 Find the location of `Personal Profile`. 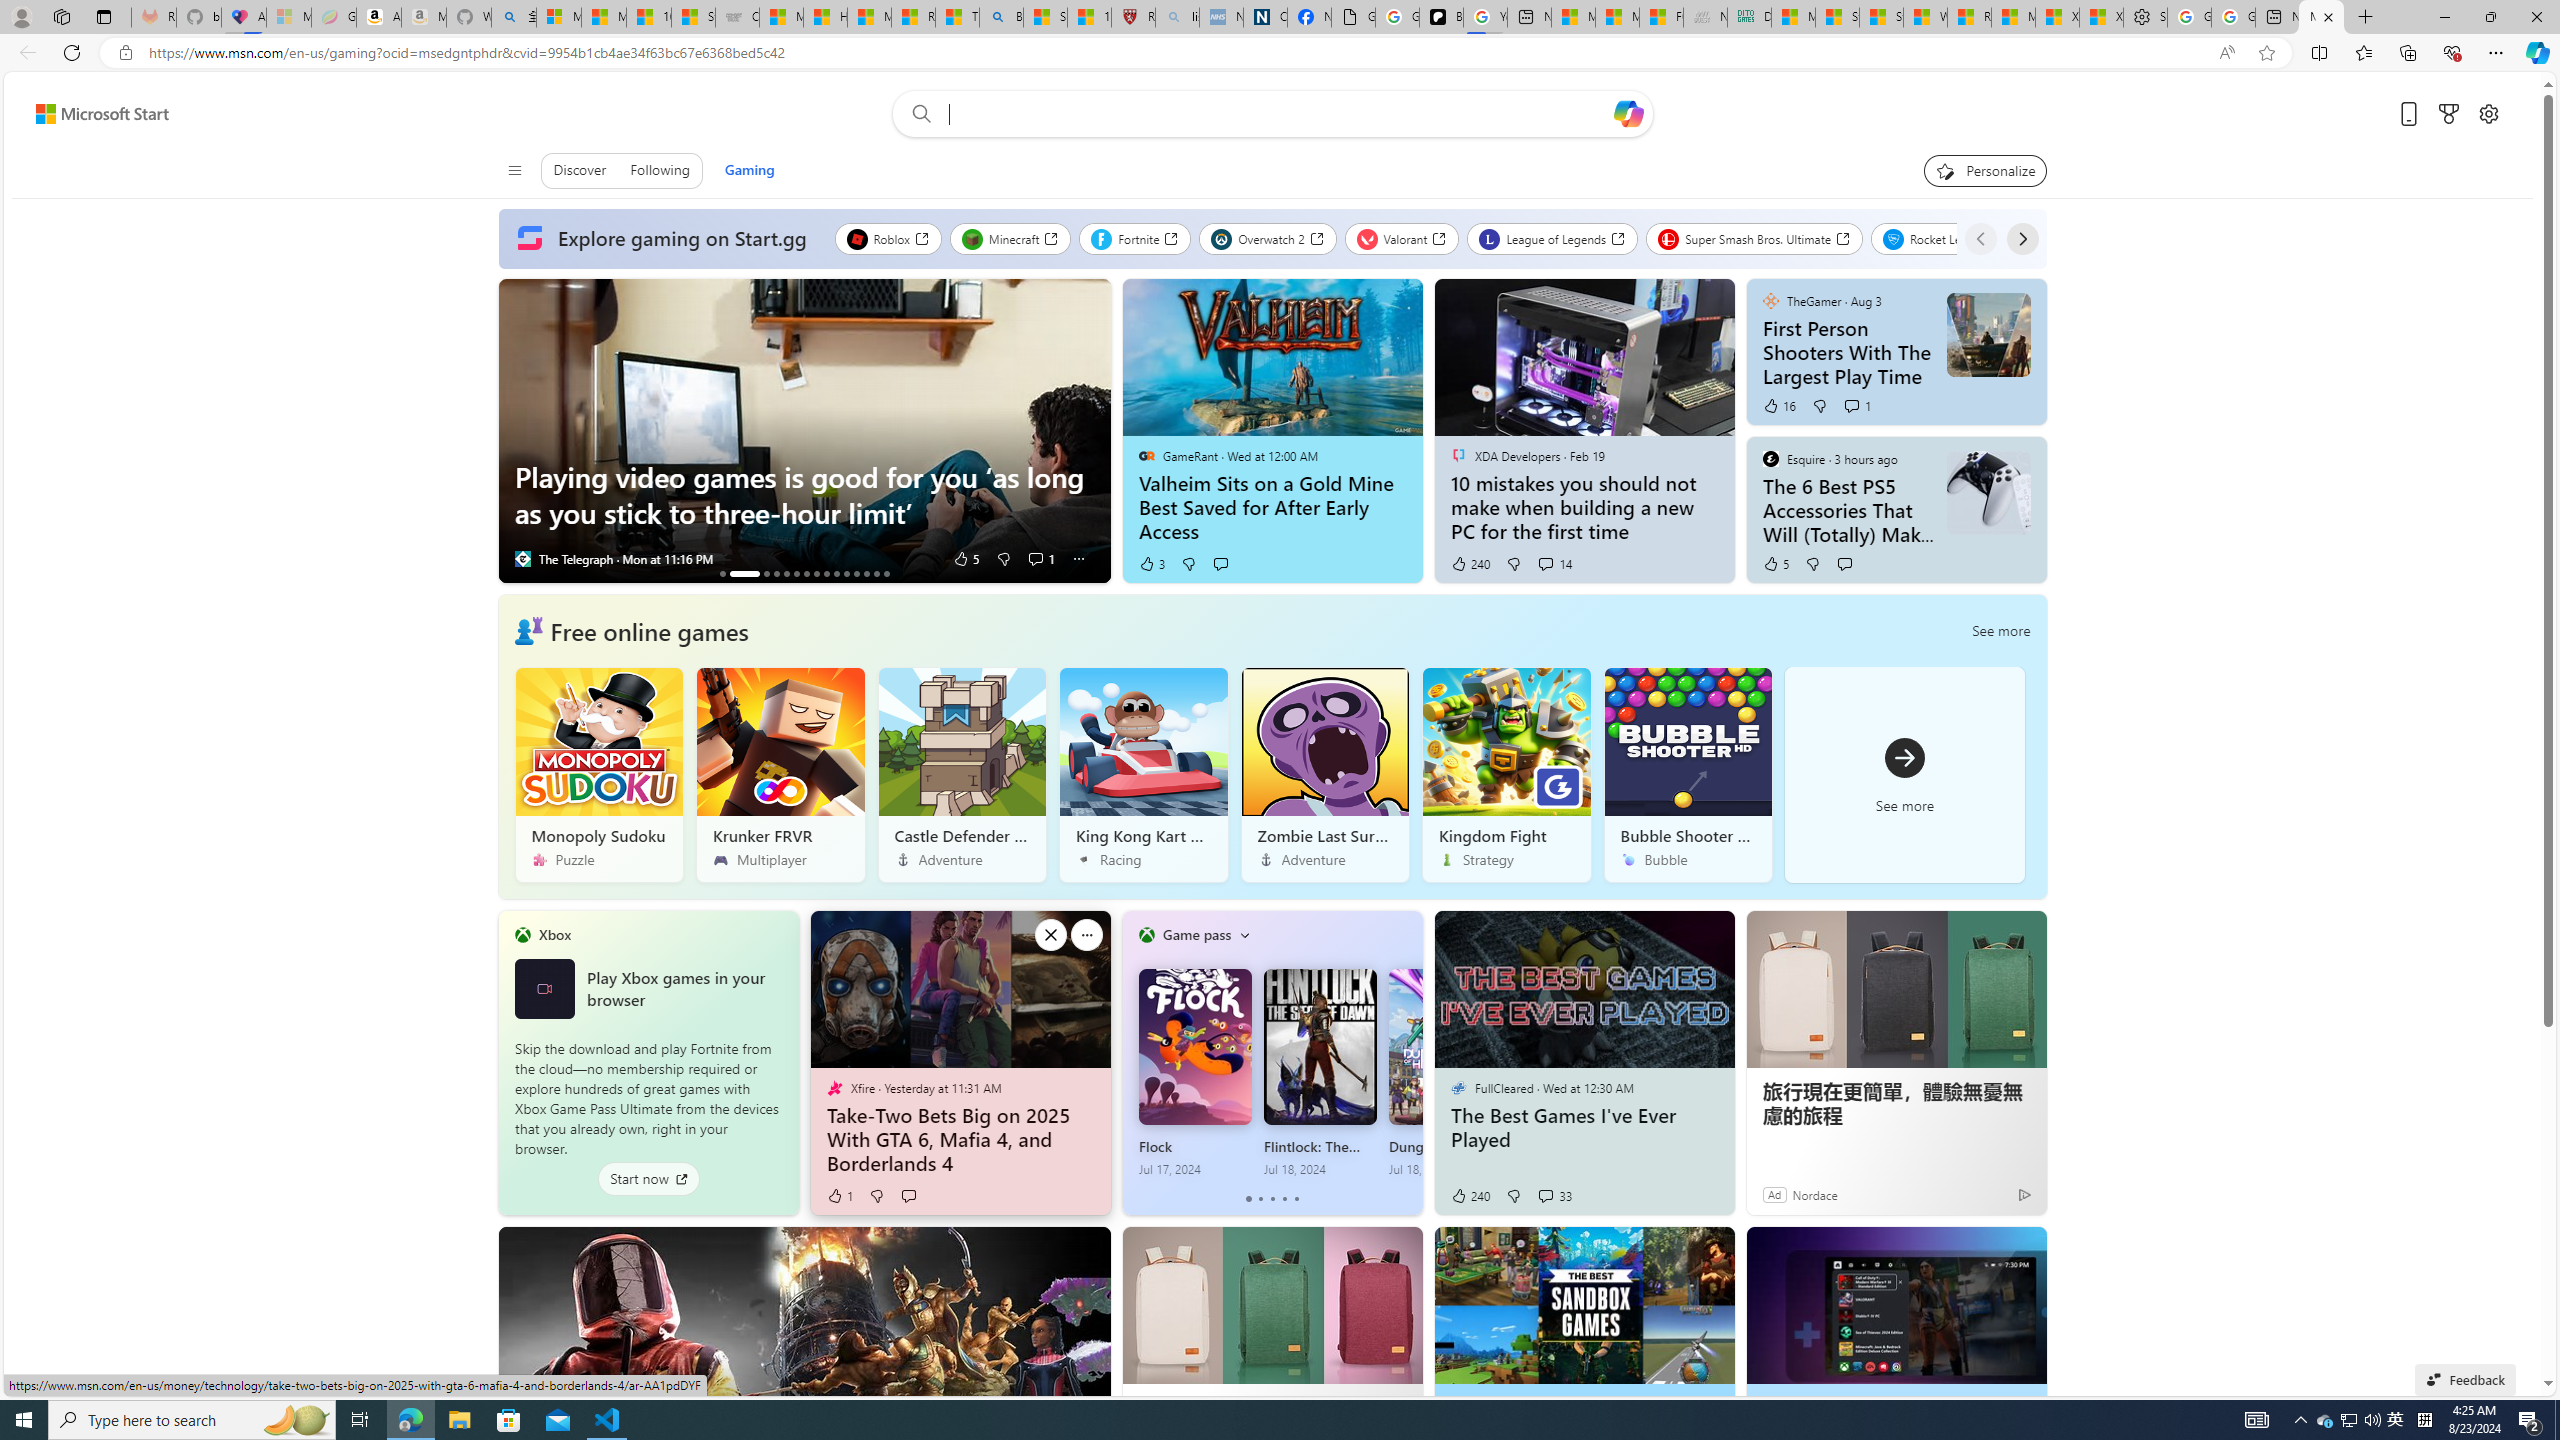

Personal Profile is located at coordinates (21, 16).